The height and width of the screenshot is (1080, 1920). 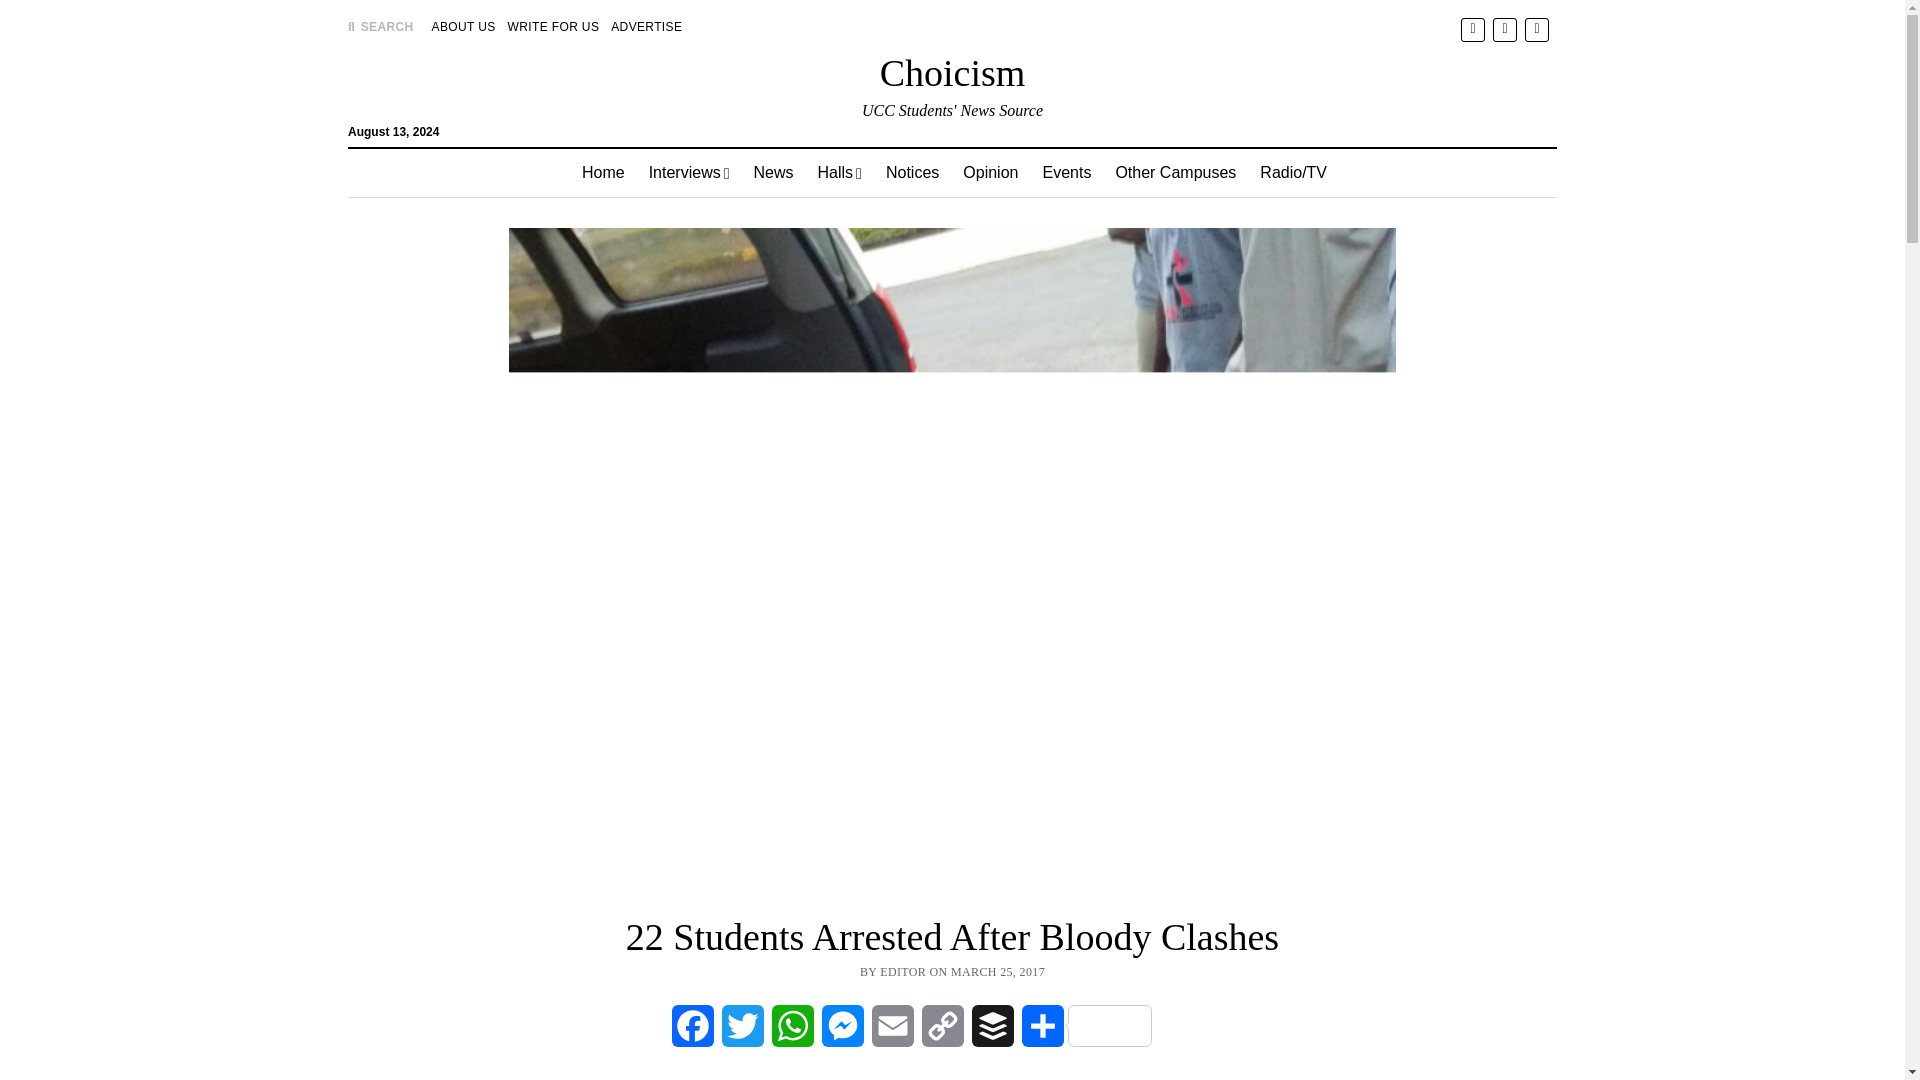 What do you see at coordinates (774, 172) in the screenshot?
I see `News` at bounding box center [774, 172].